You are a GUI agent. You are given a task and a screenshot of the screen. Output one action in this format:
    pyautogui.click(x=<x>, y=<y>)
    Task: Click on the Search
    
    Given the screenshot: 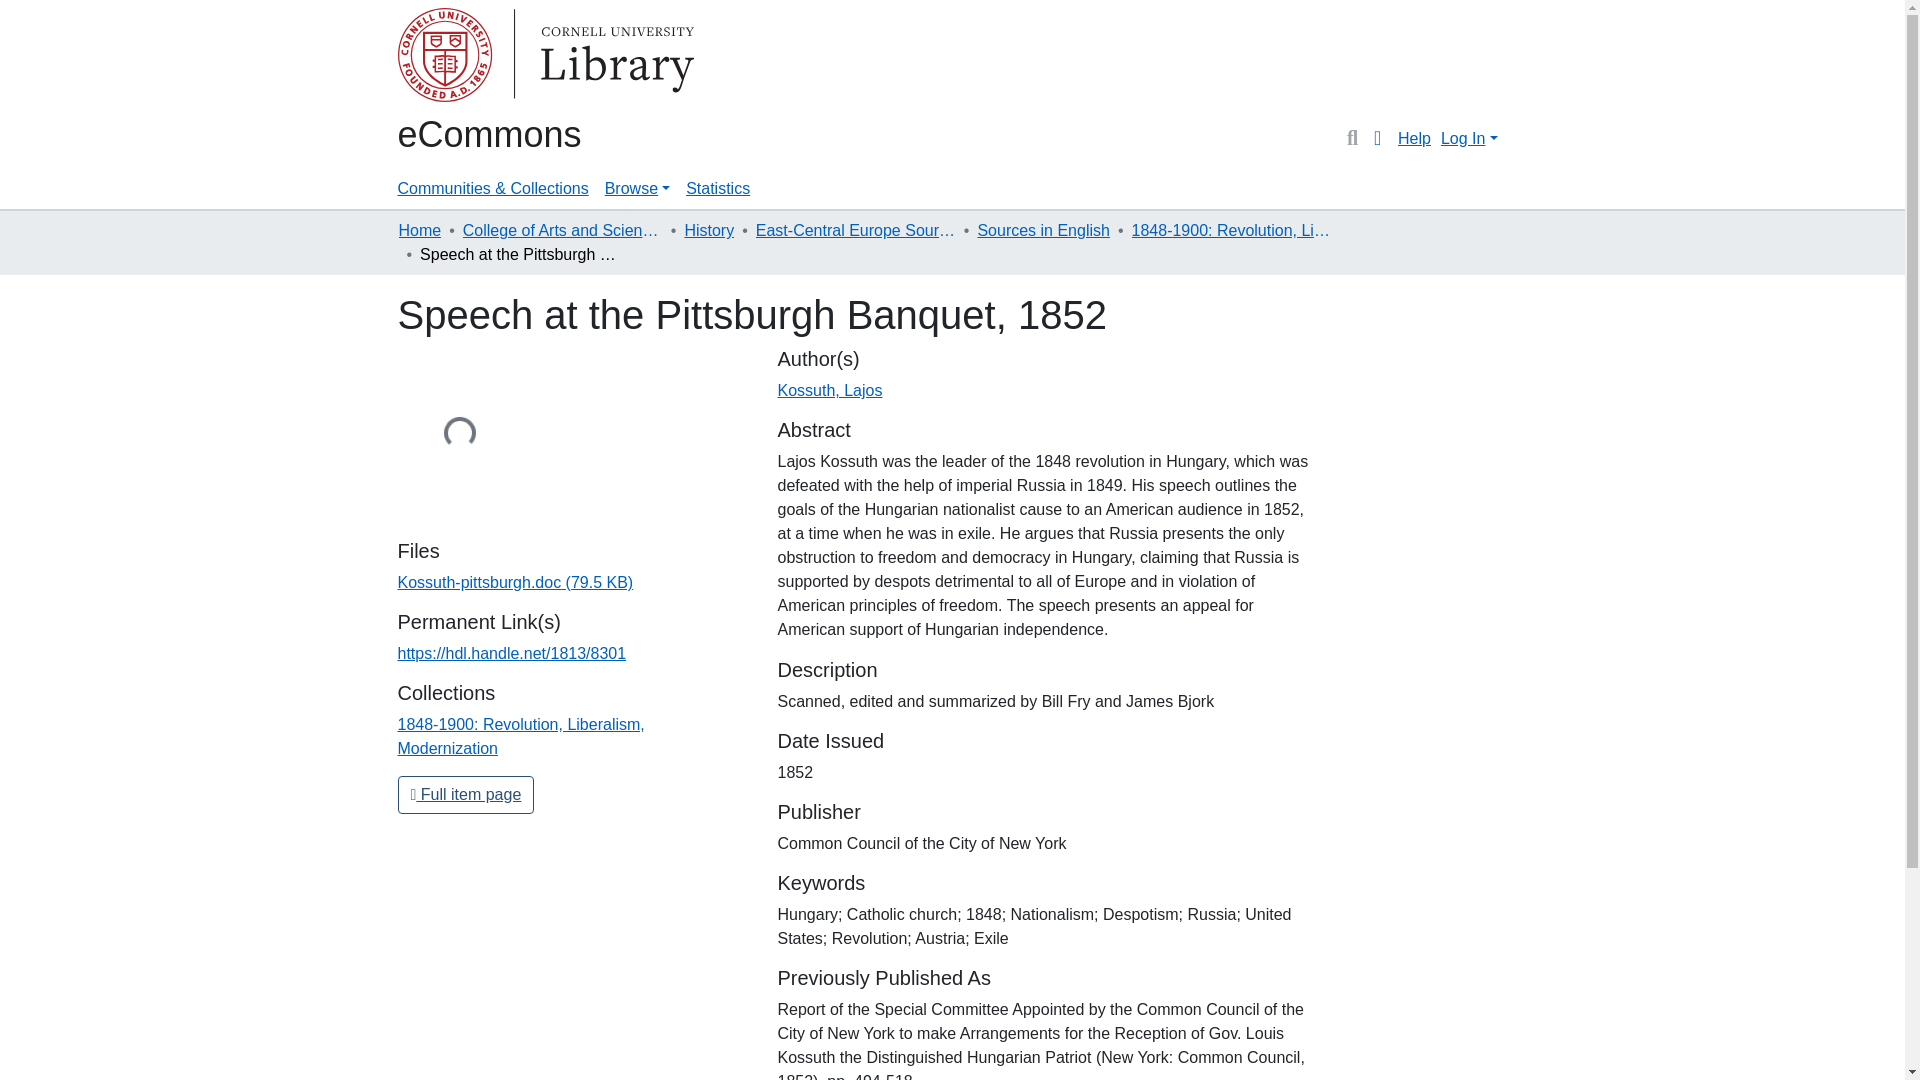 What is the action you would take?
    pyautogui.click(x=1352, y=139)
    